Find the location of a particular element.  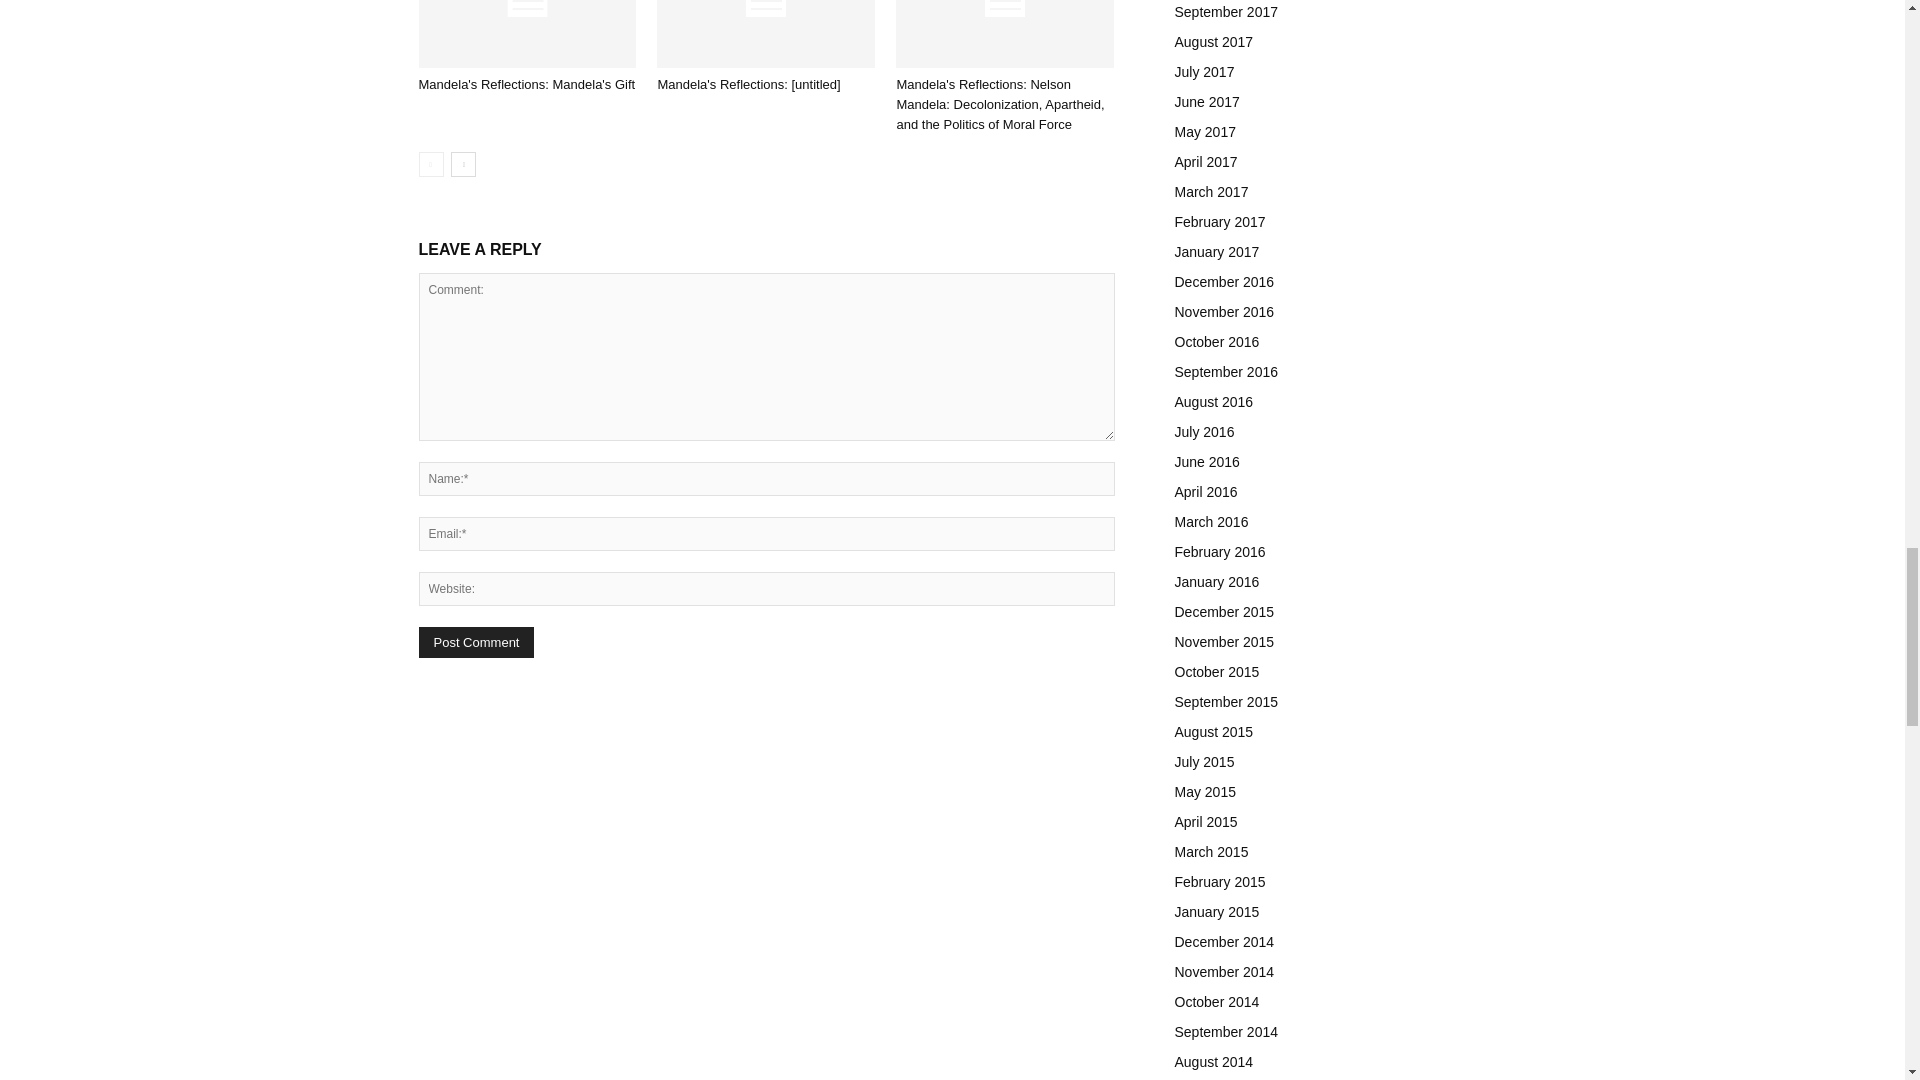

Post Comment is located at coordinates (476, 642).